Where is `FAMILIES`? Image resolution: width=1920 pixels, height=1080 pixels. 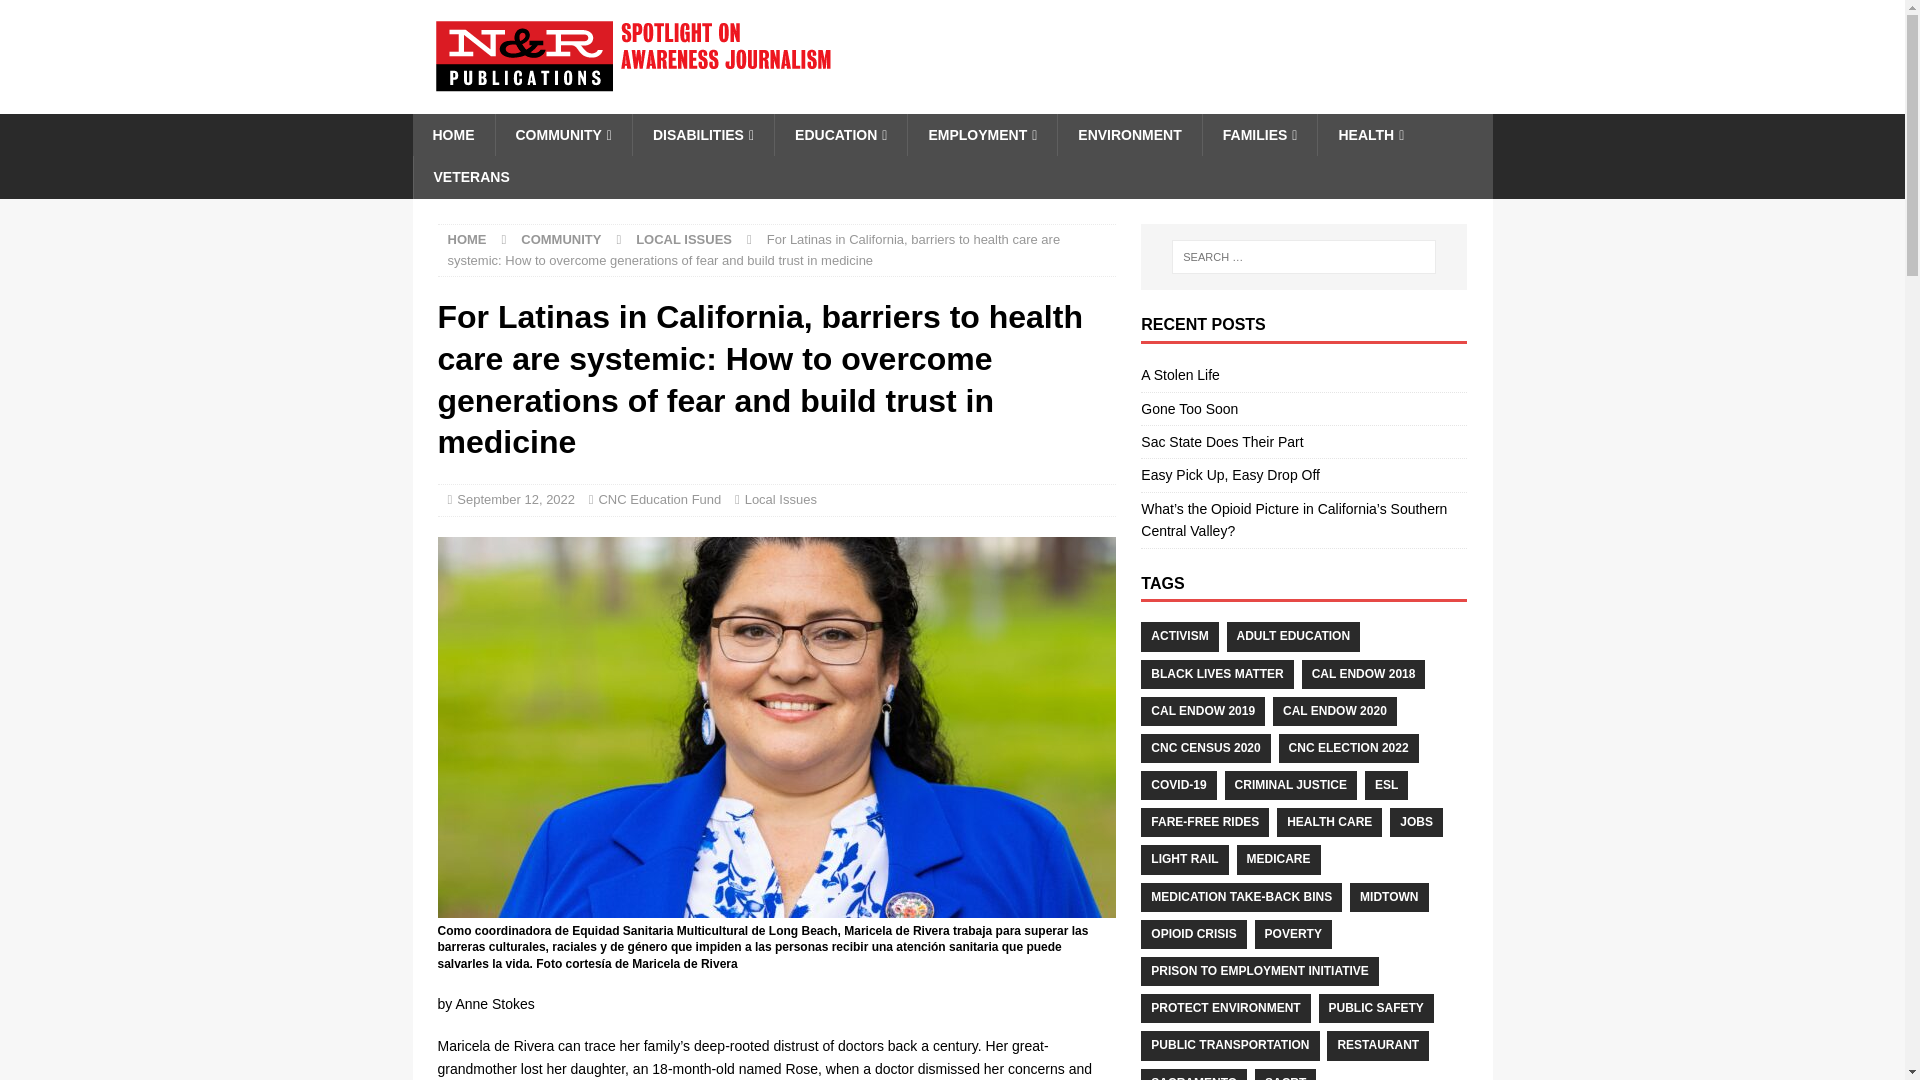 FAMILIES is located at coordinates (1259, 134).